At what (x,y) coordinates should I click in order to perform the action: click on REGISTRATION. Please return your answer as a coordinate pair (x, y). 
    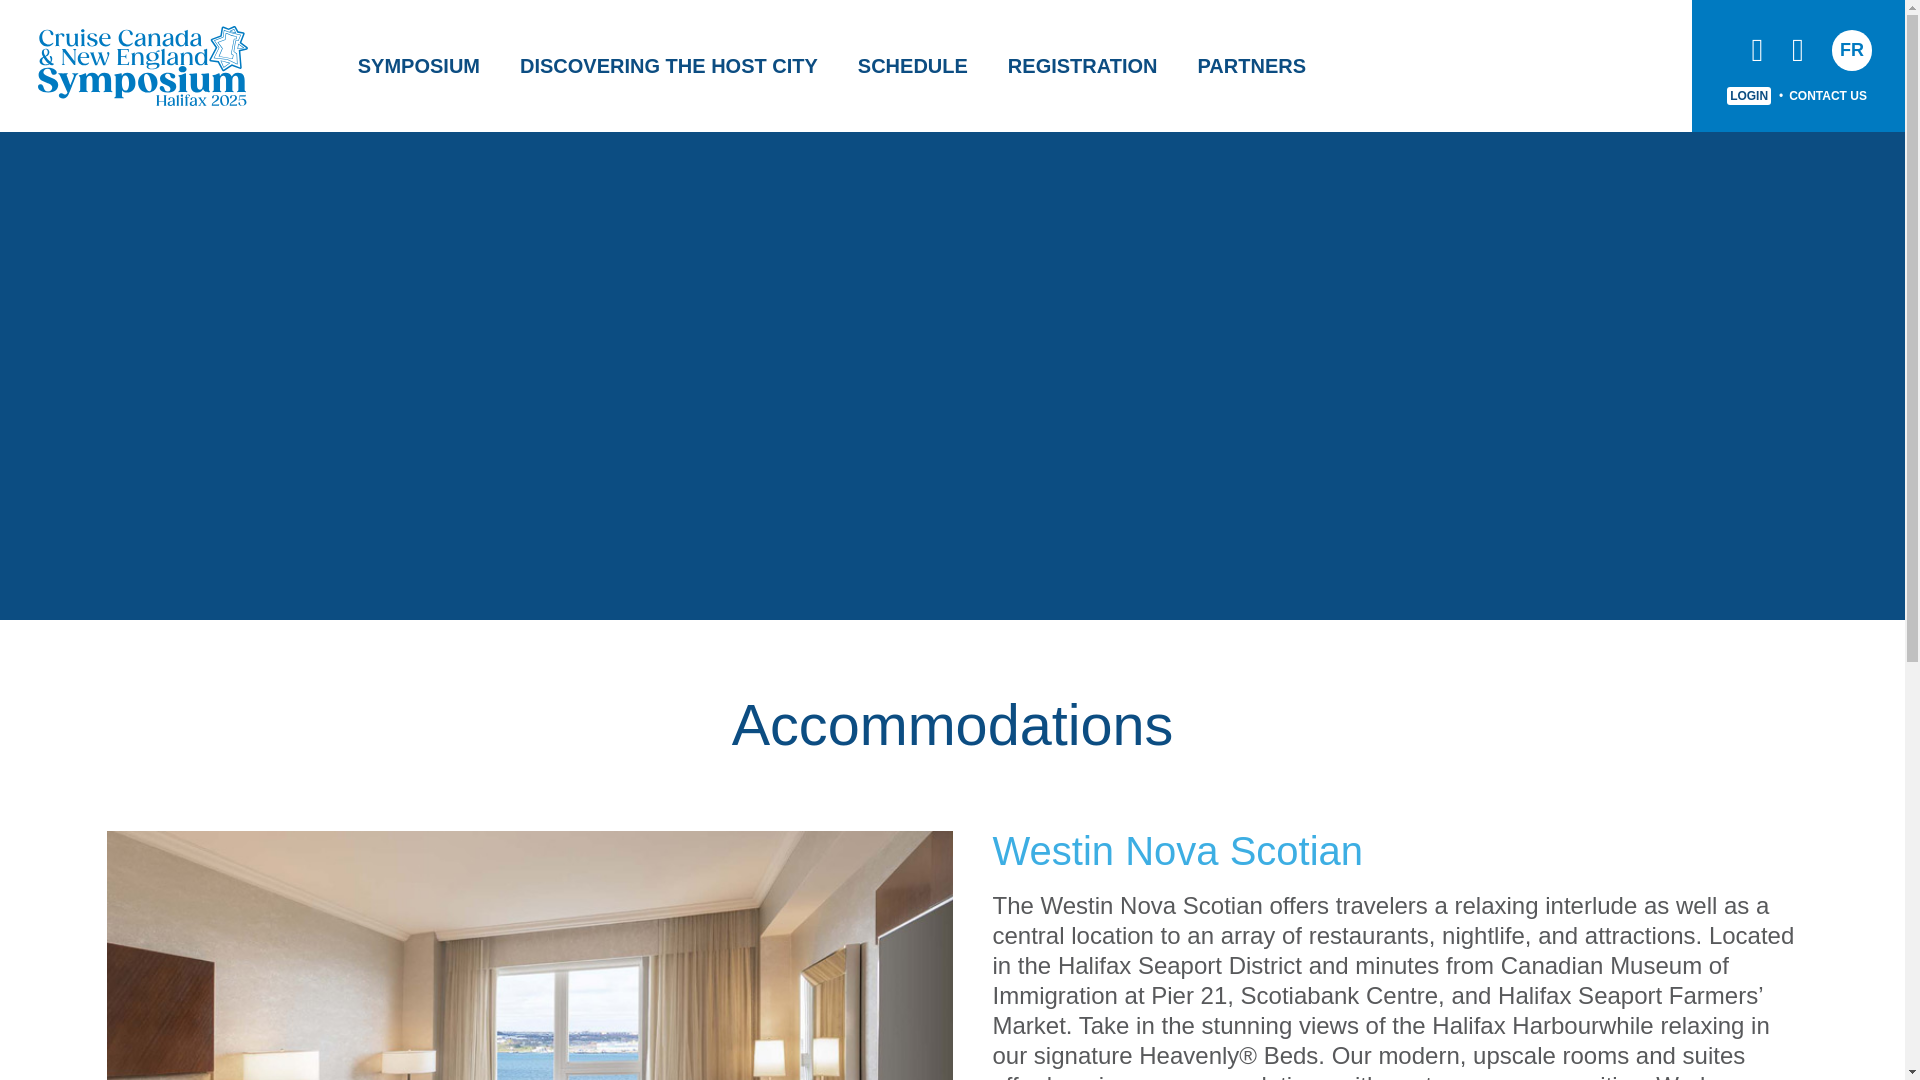
    Looking at the image, I should click on (1083, 66).